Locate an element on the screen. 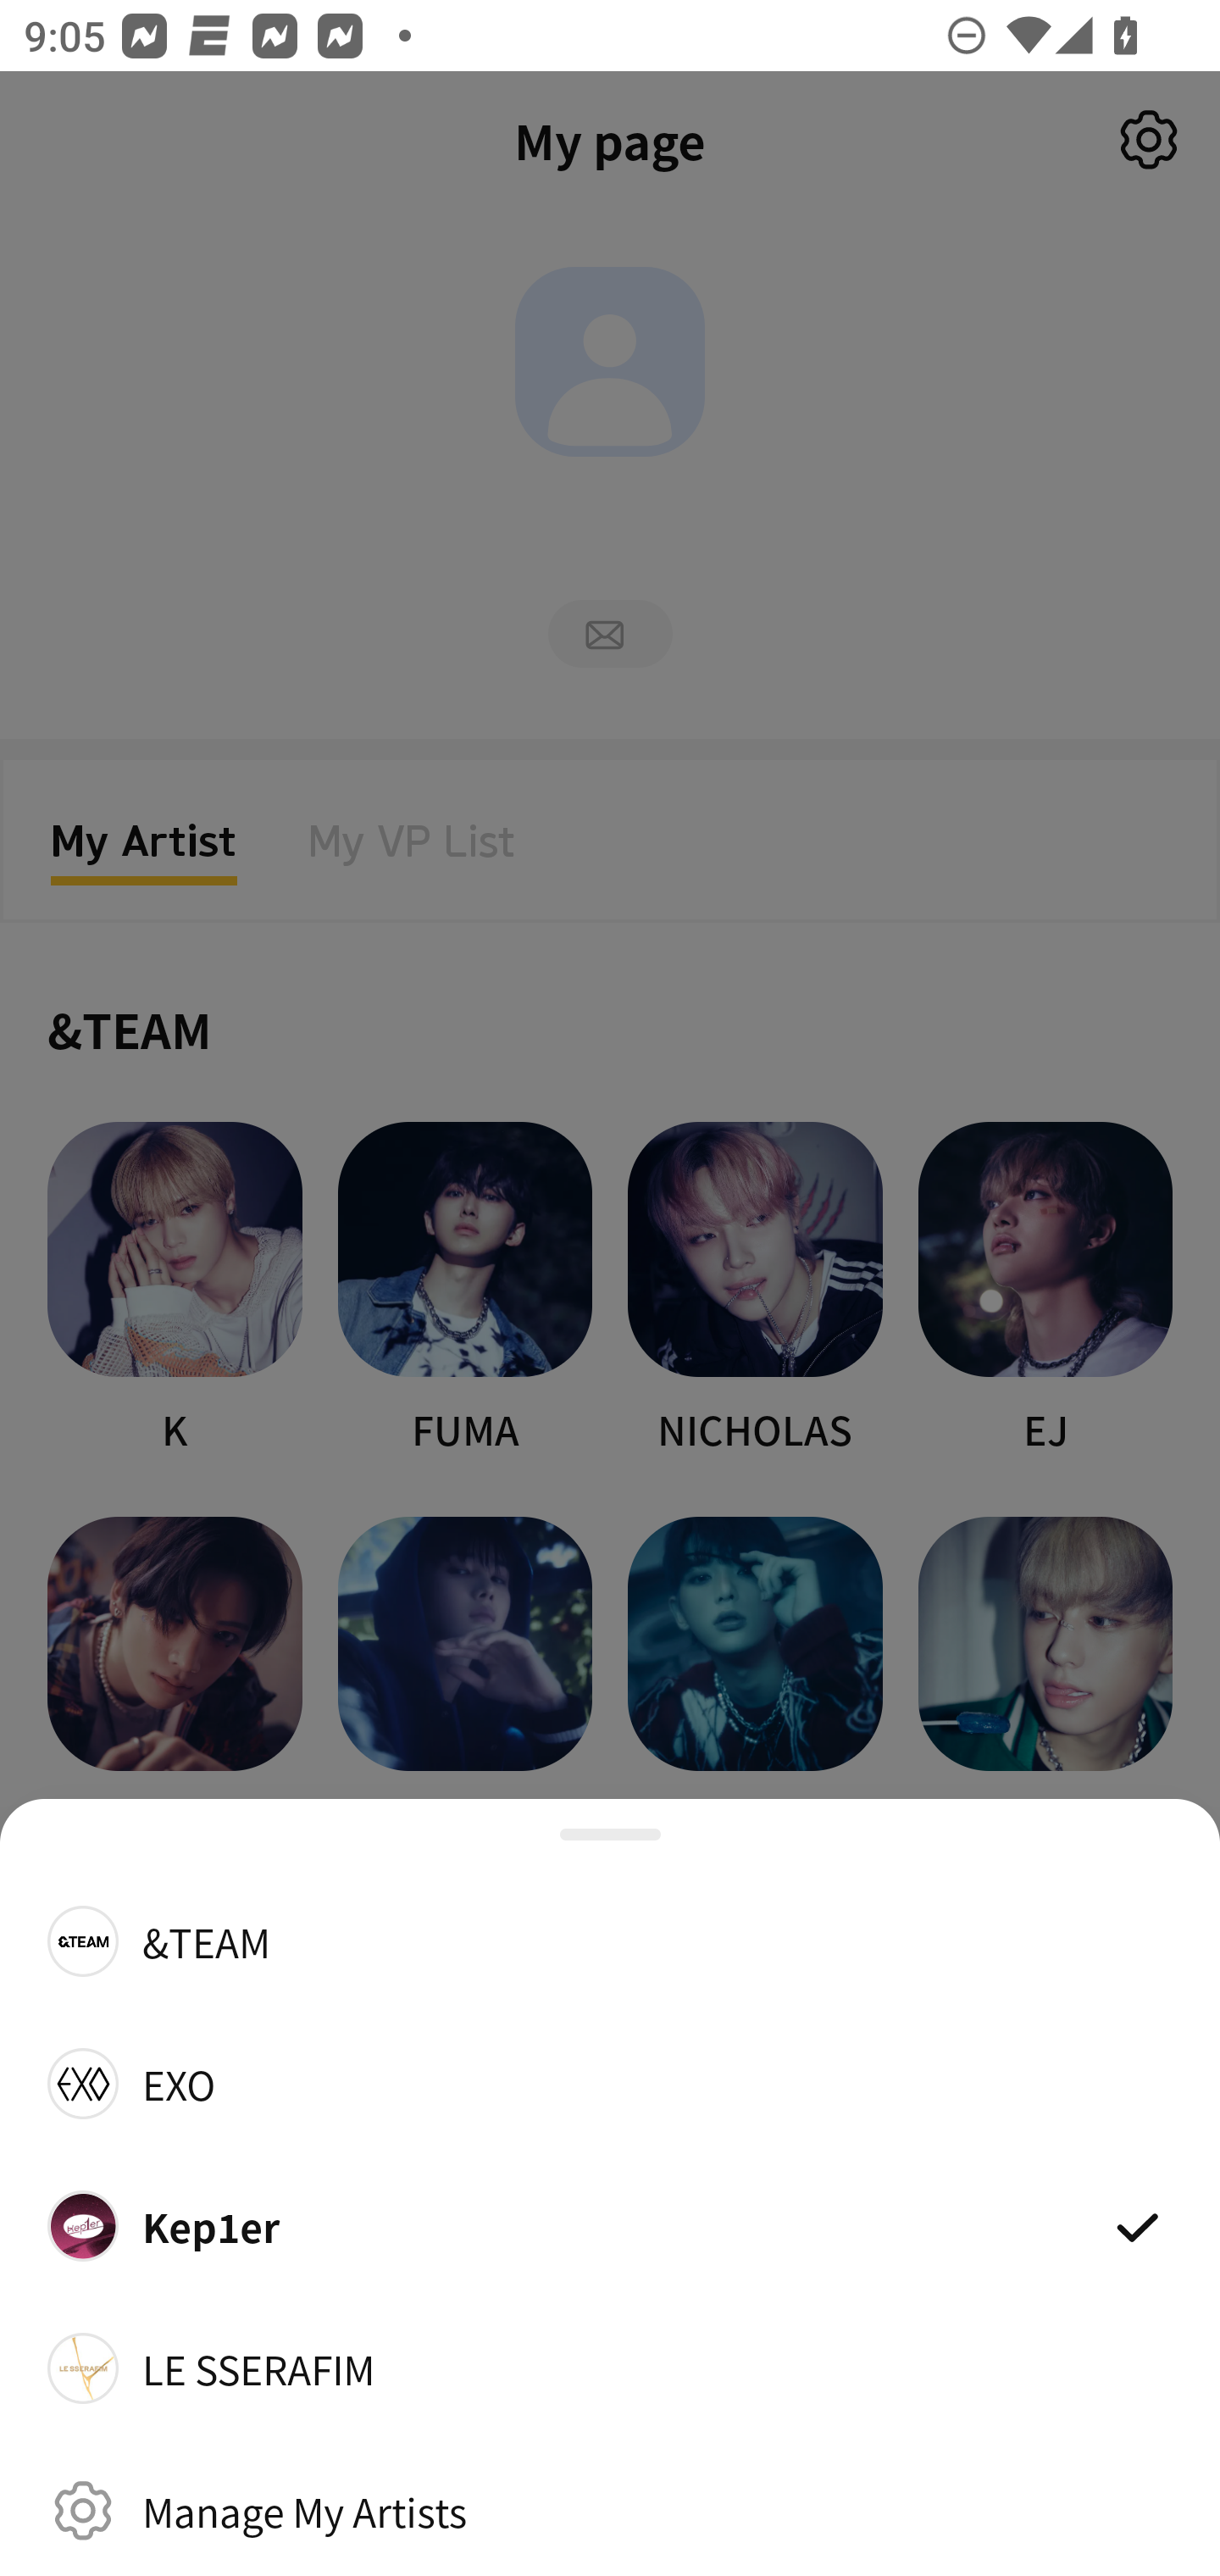 This screenshot has width=1220, height=2576. EXO is located at coordinates (610, 2083).